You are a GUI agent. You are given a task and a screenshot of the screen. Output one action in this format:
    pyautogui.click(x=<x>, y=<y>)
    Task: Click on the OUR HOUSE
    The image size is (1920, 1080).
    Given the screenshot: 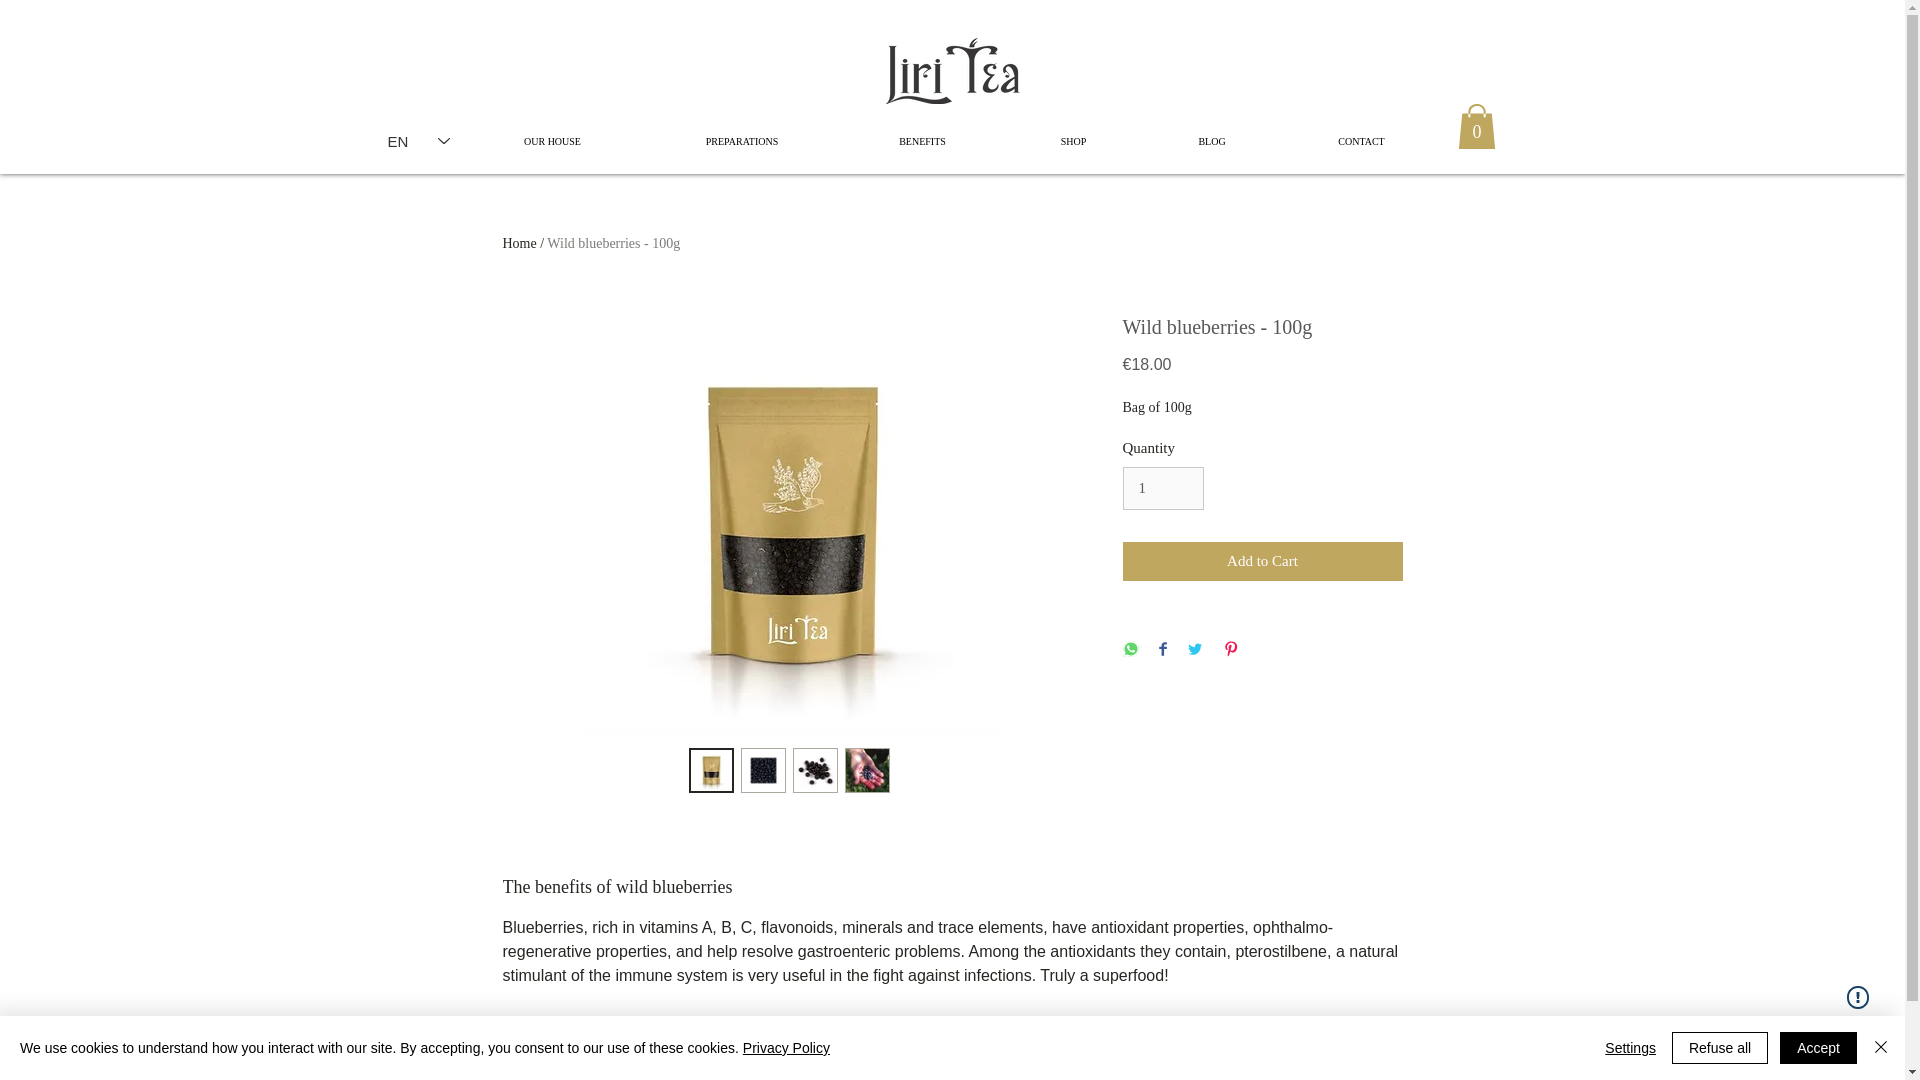 What is the action you would take?
    pyautogui.click(x=552, y=141)
    